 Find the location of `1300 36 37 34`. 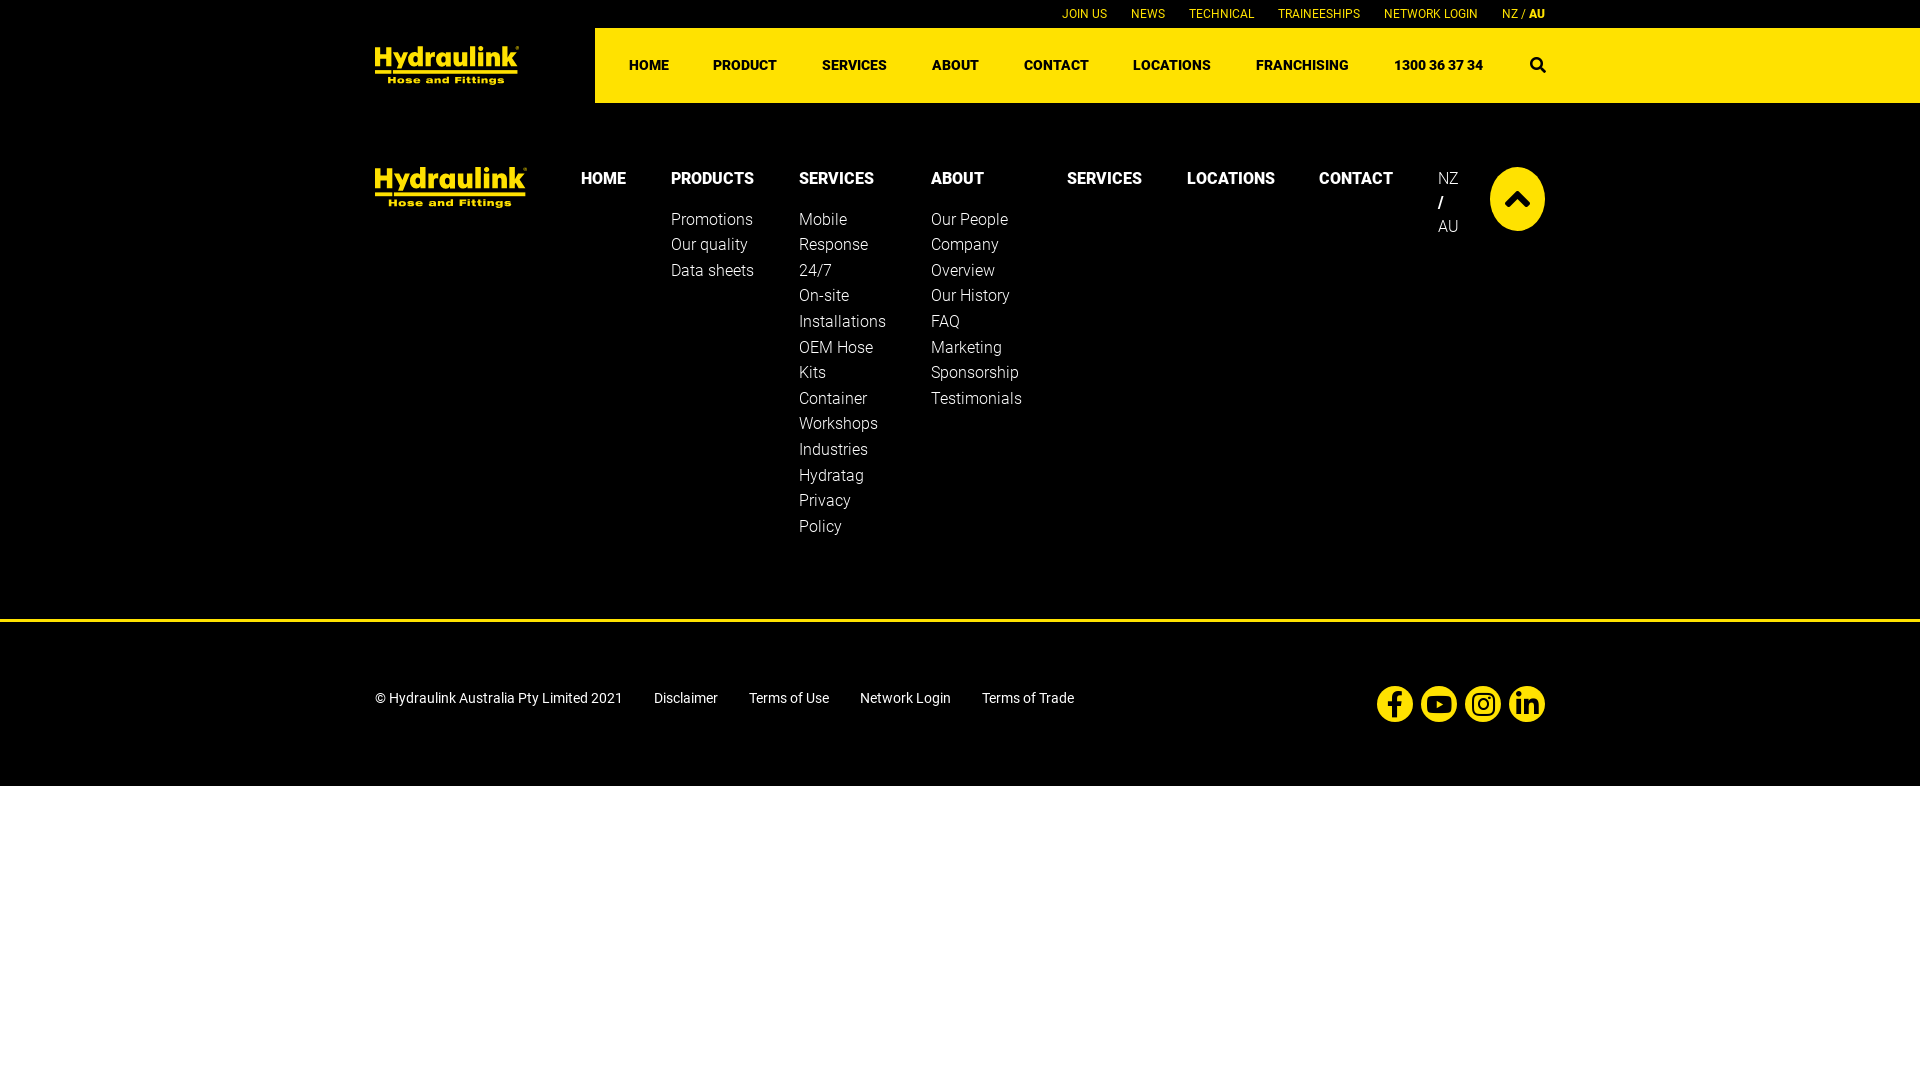

1300 36 37 34 is located at coordinates (1438, 65).